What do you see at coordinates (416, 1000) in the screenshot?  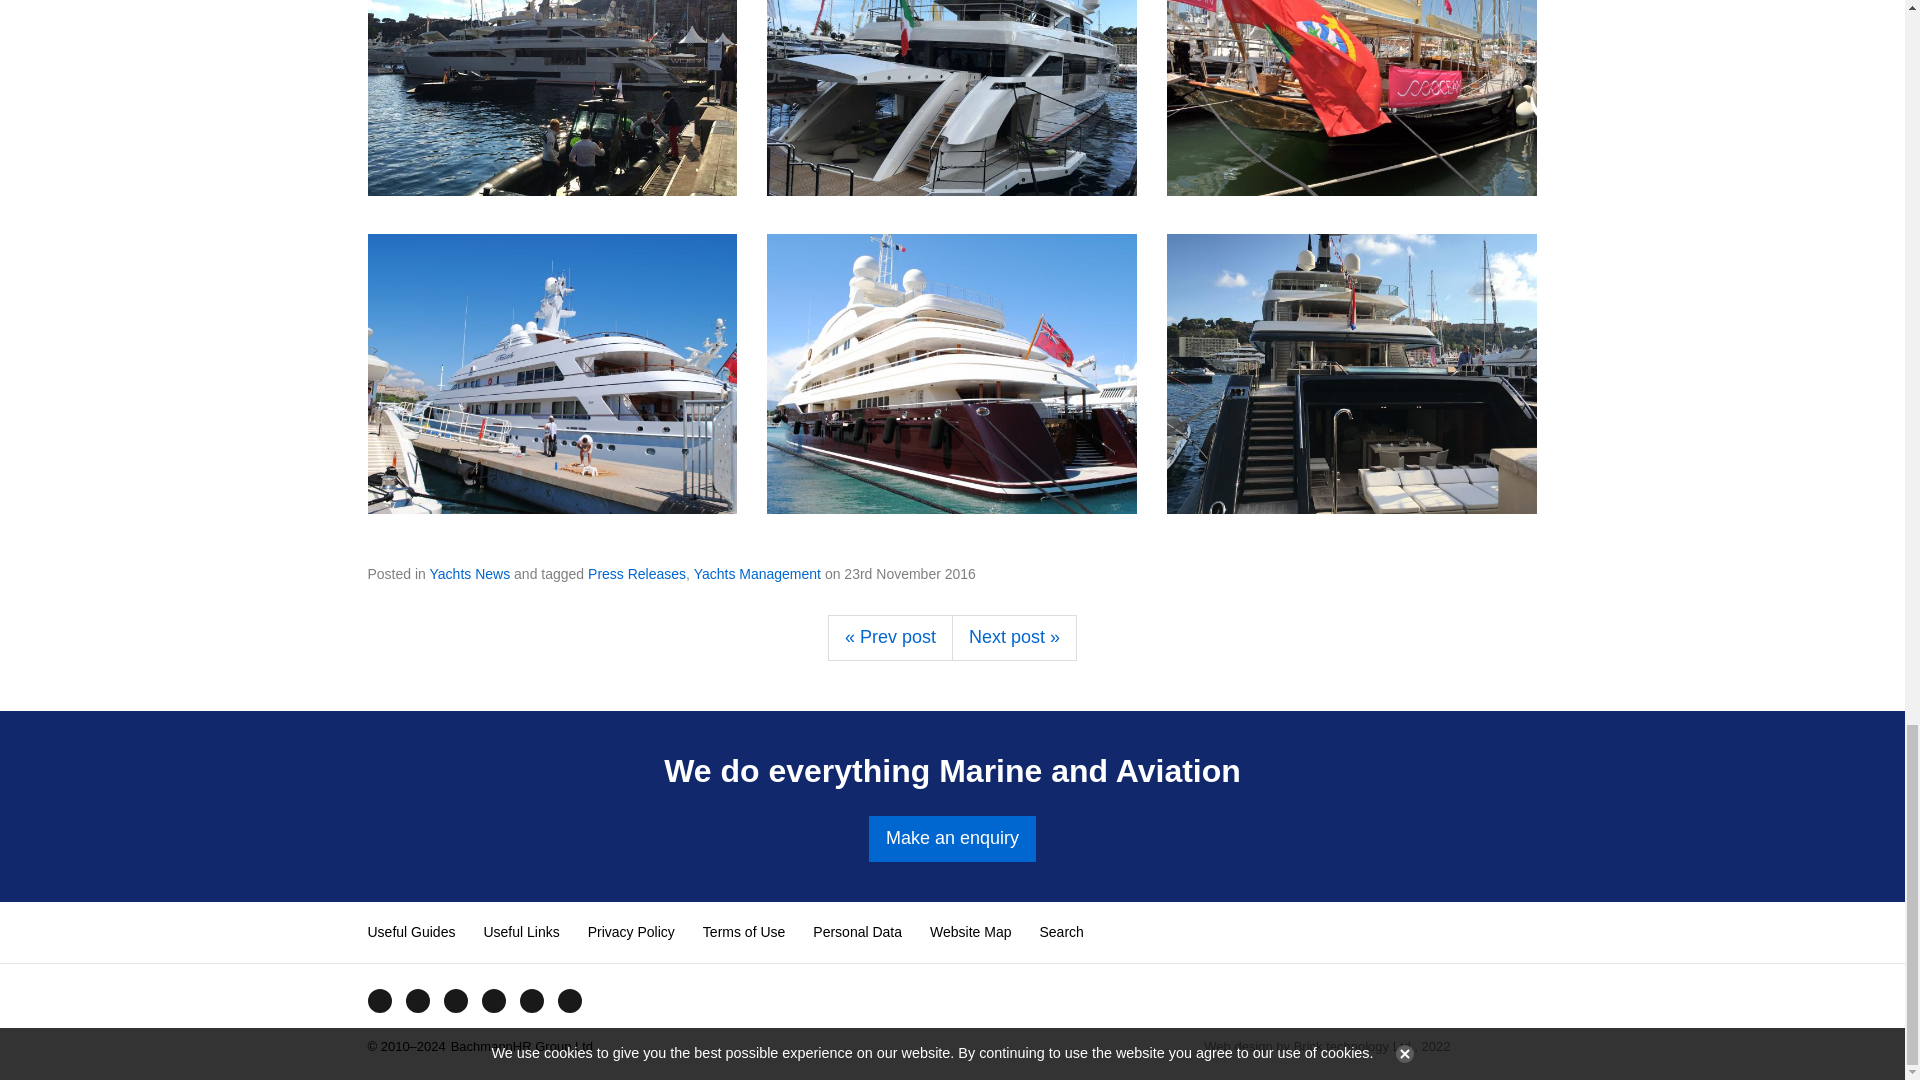 I see `Twitter` at bounding box center [416, 1000].